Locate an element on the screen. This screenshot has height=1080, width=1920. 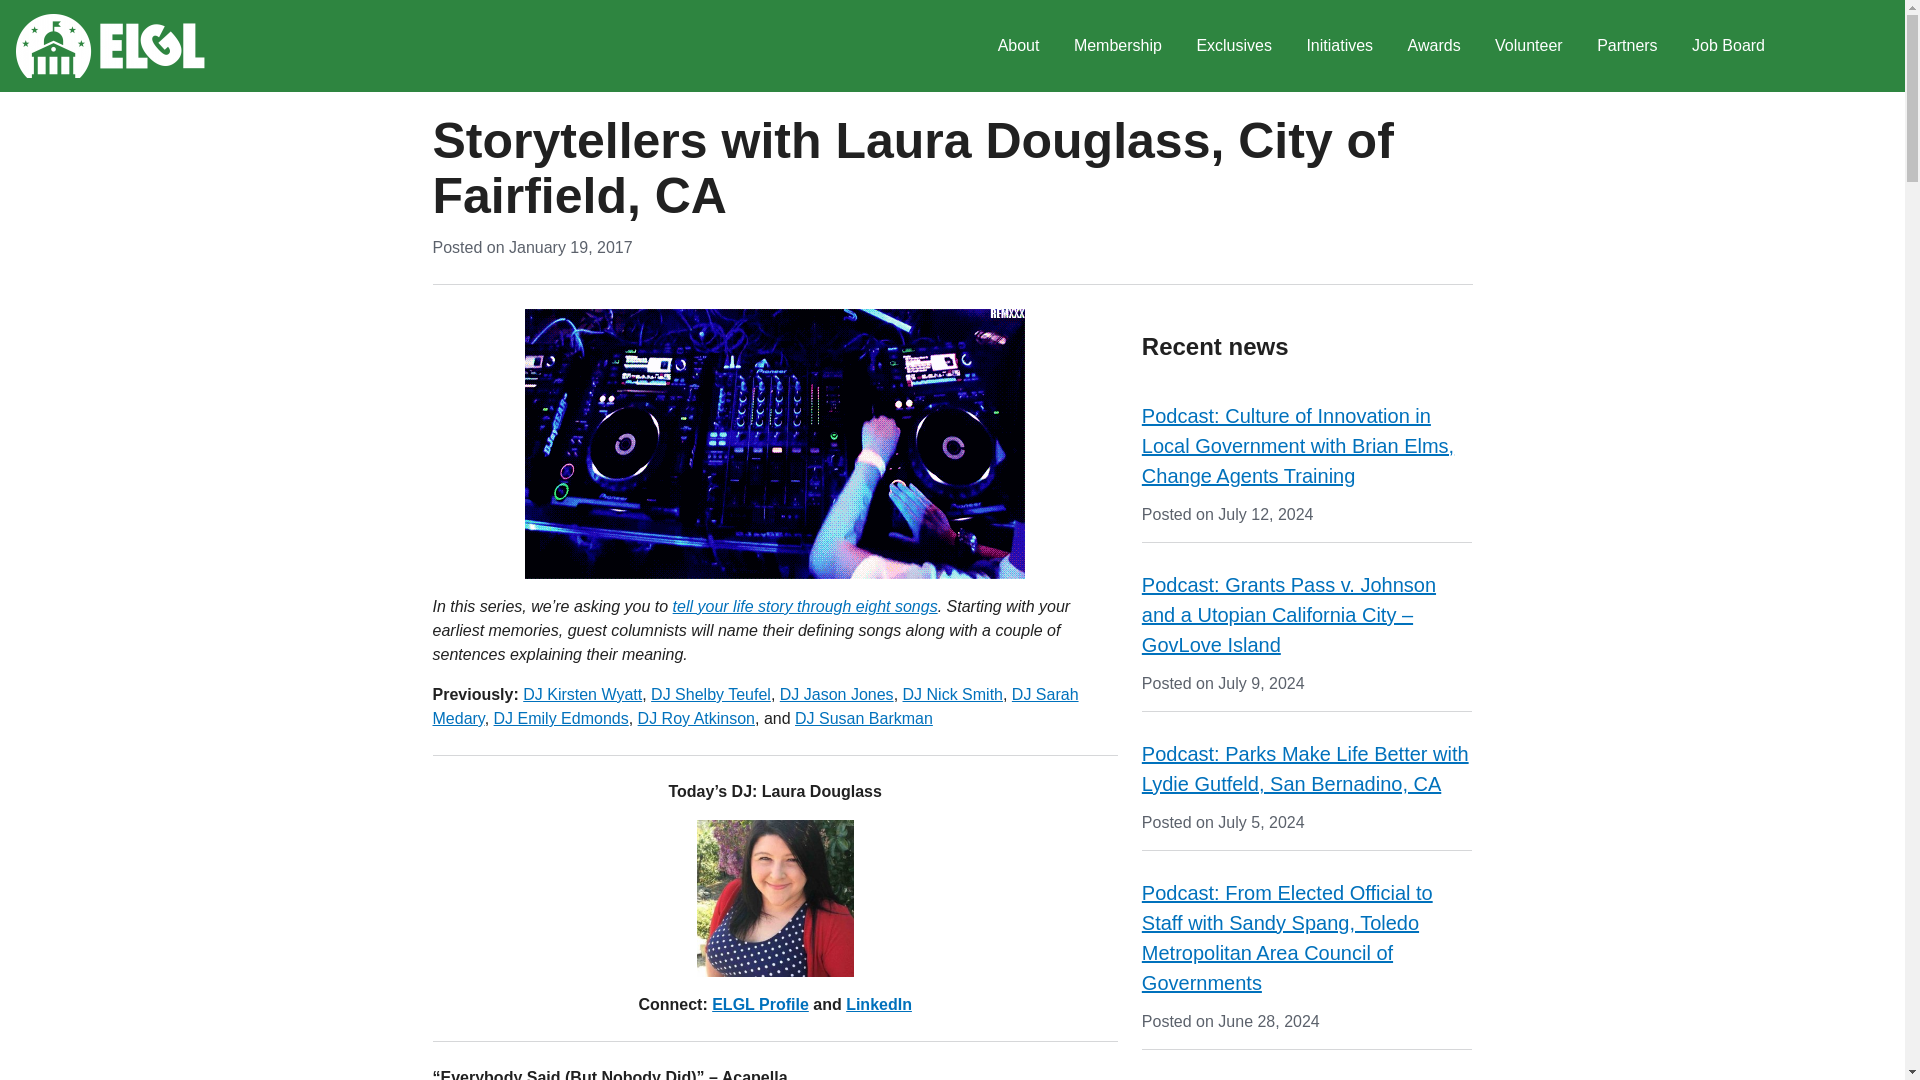
Initiatives is located at coordinates (1339, 46).